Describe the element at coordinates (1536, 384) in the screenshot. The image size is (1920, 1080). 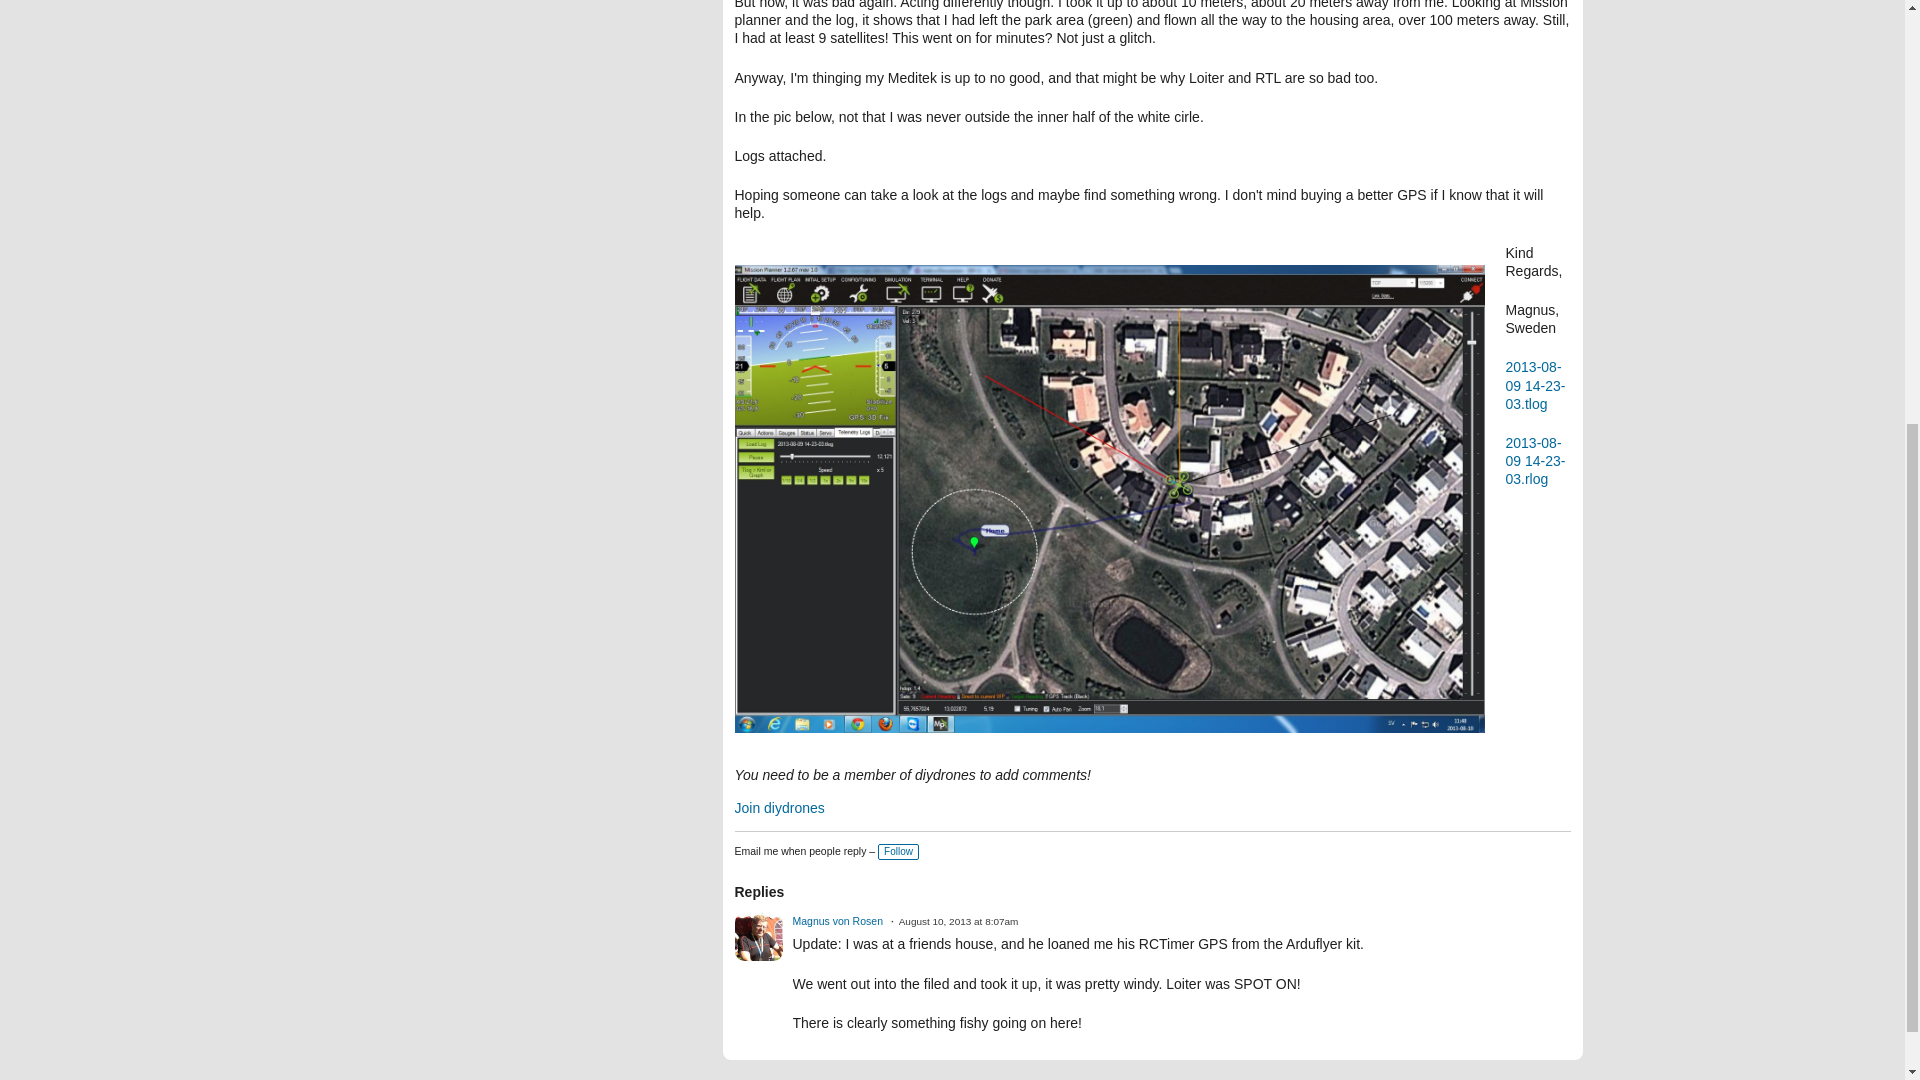
I see `2013-08-09 14-23-03.tlog` at that location.